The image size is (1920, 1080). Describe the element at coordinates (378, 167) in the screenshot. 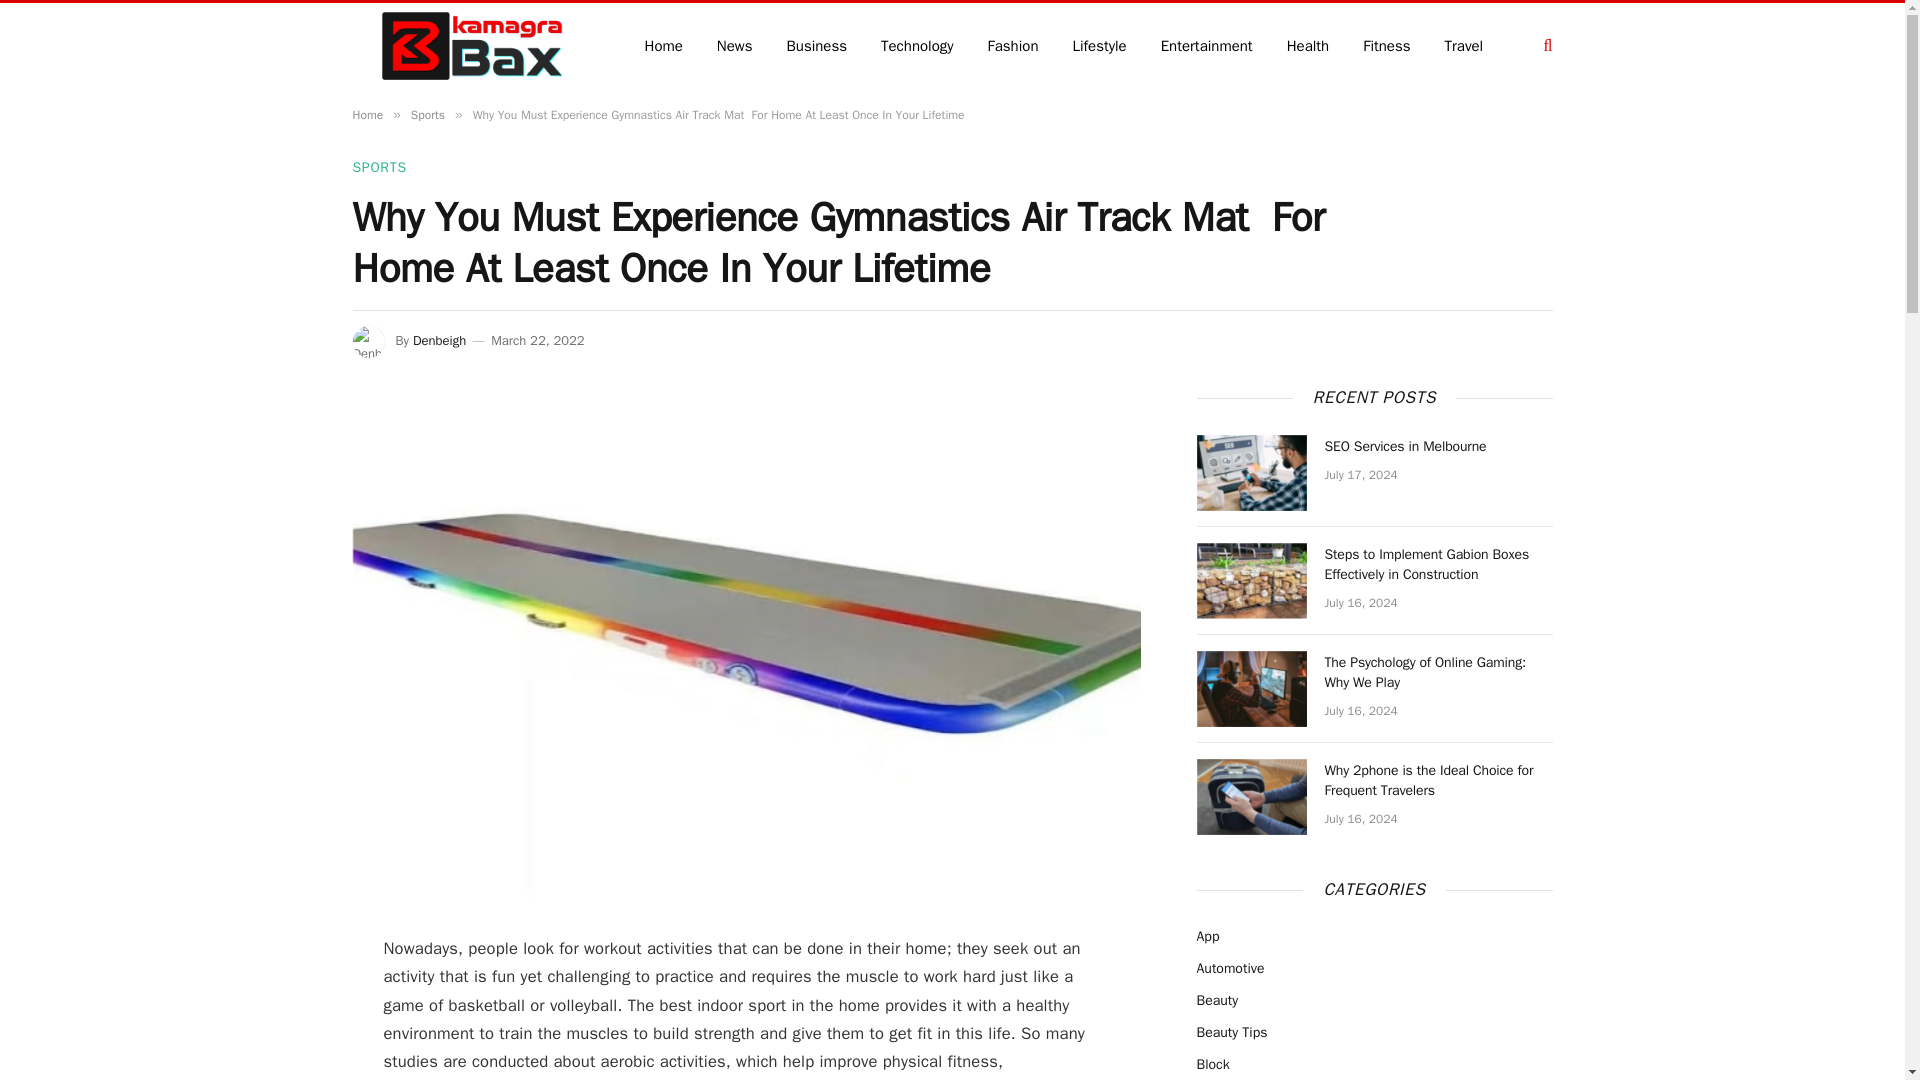

I see `SPORTS` at that location.